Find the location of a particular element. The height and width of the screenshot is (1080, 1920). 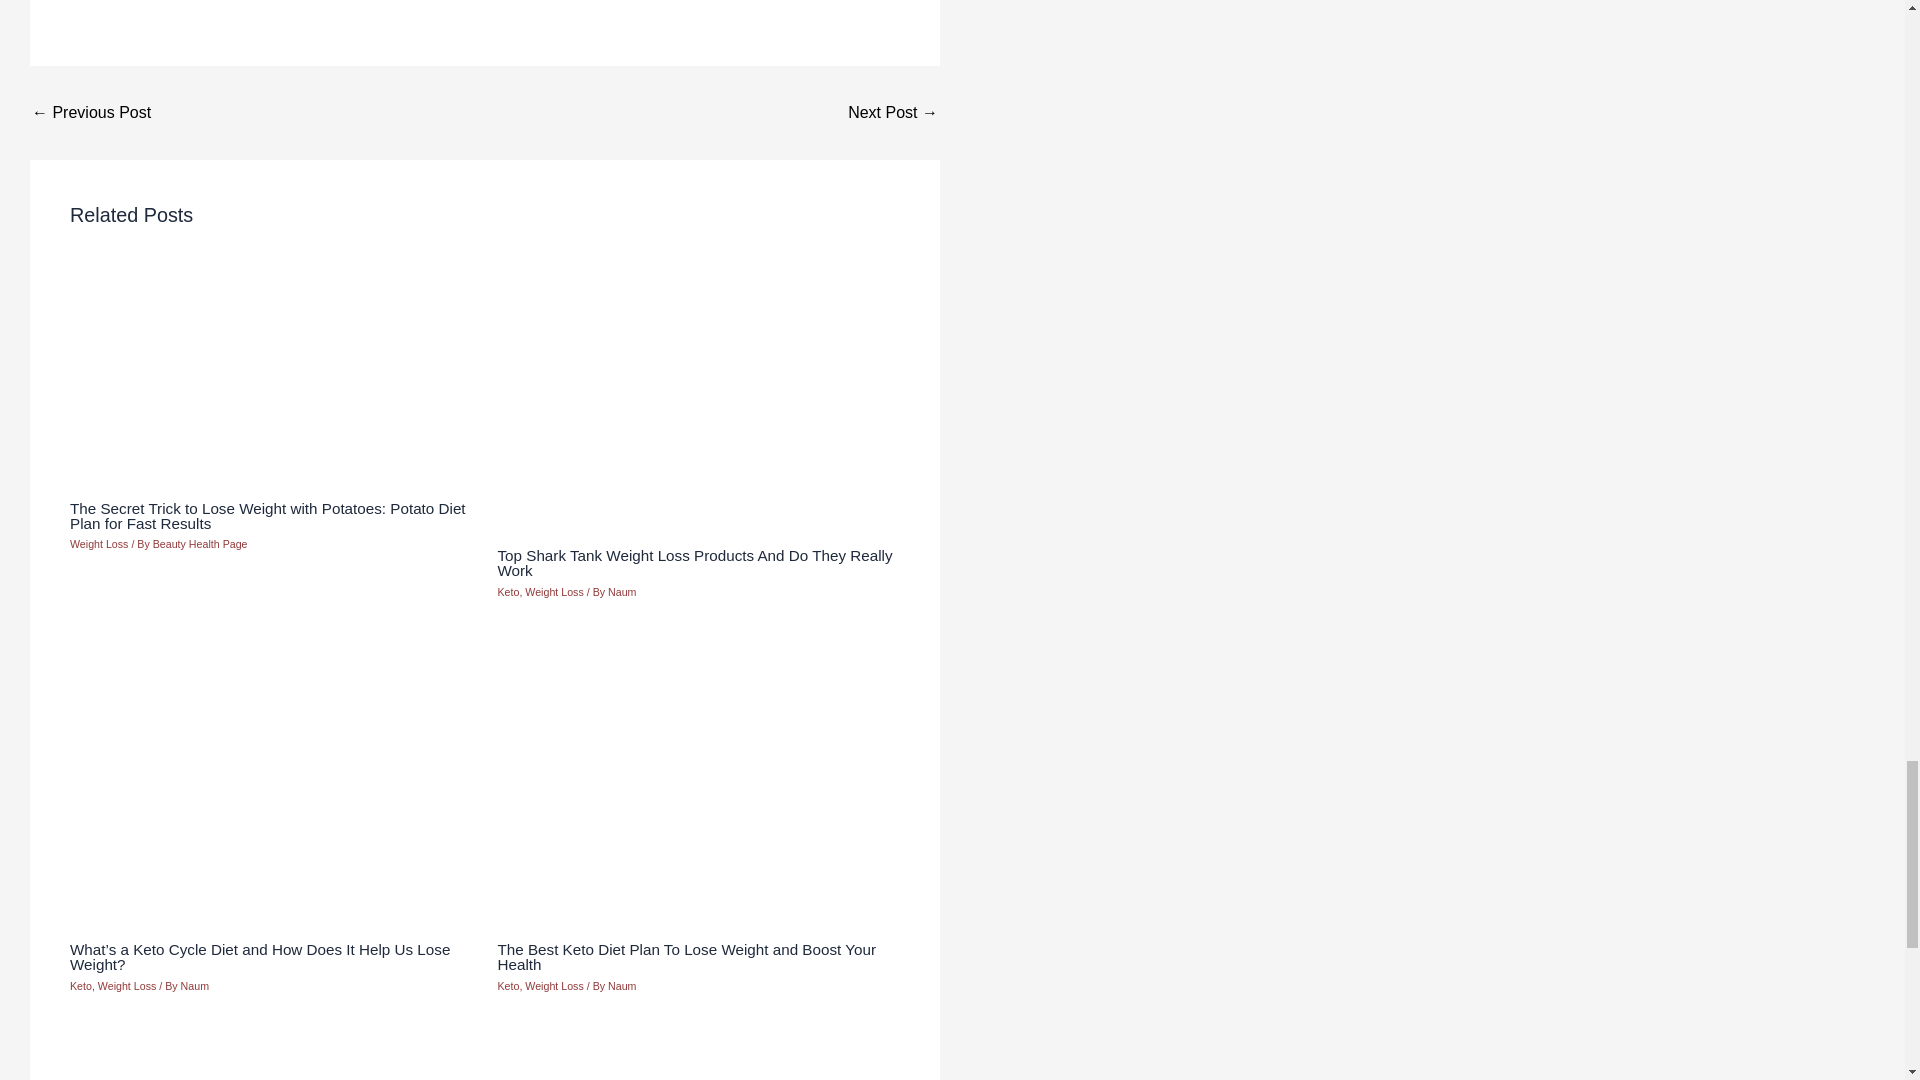

View all posts by Naum is located at coordinates (622, 592).